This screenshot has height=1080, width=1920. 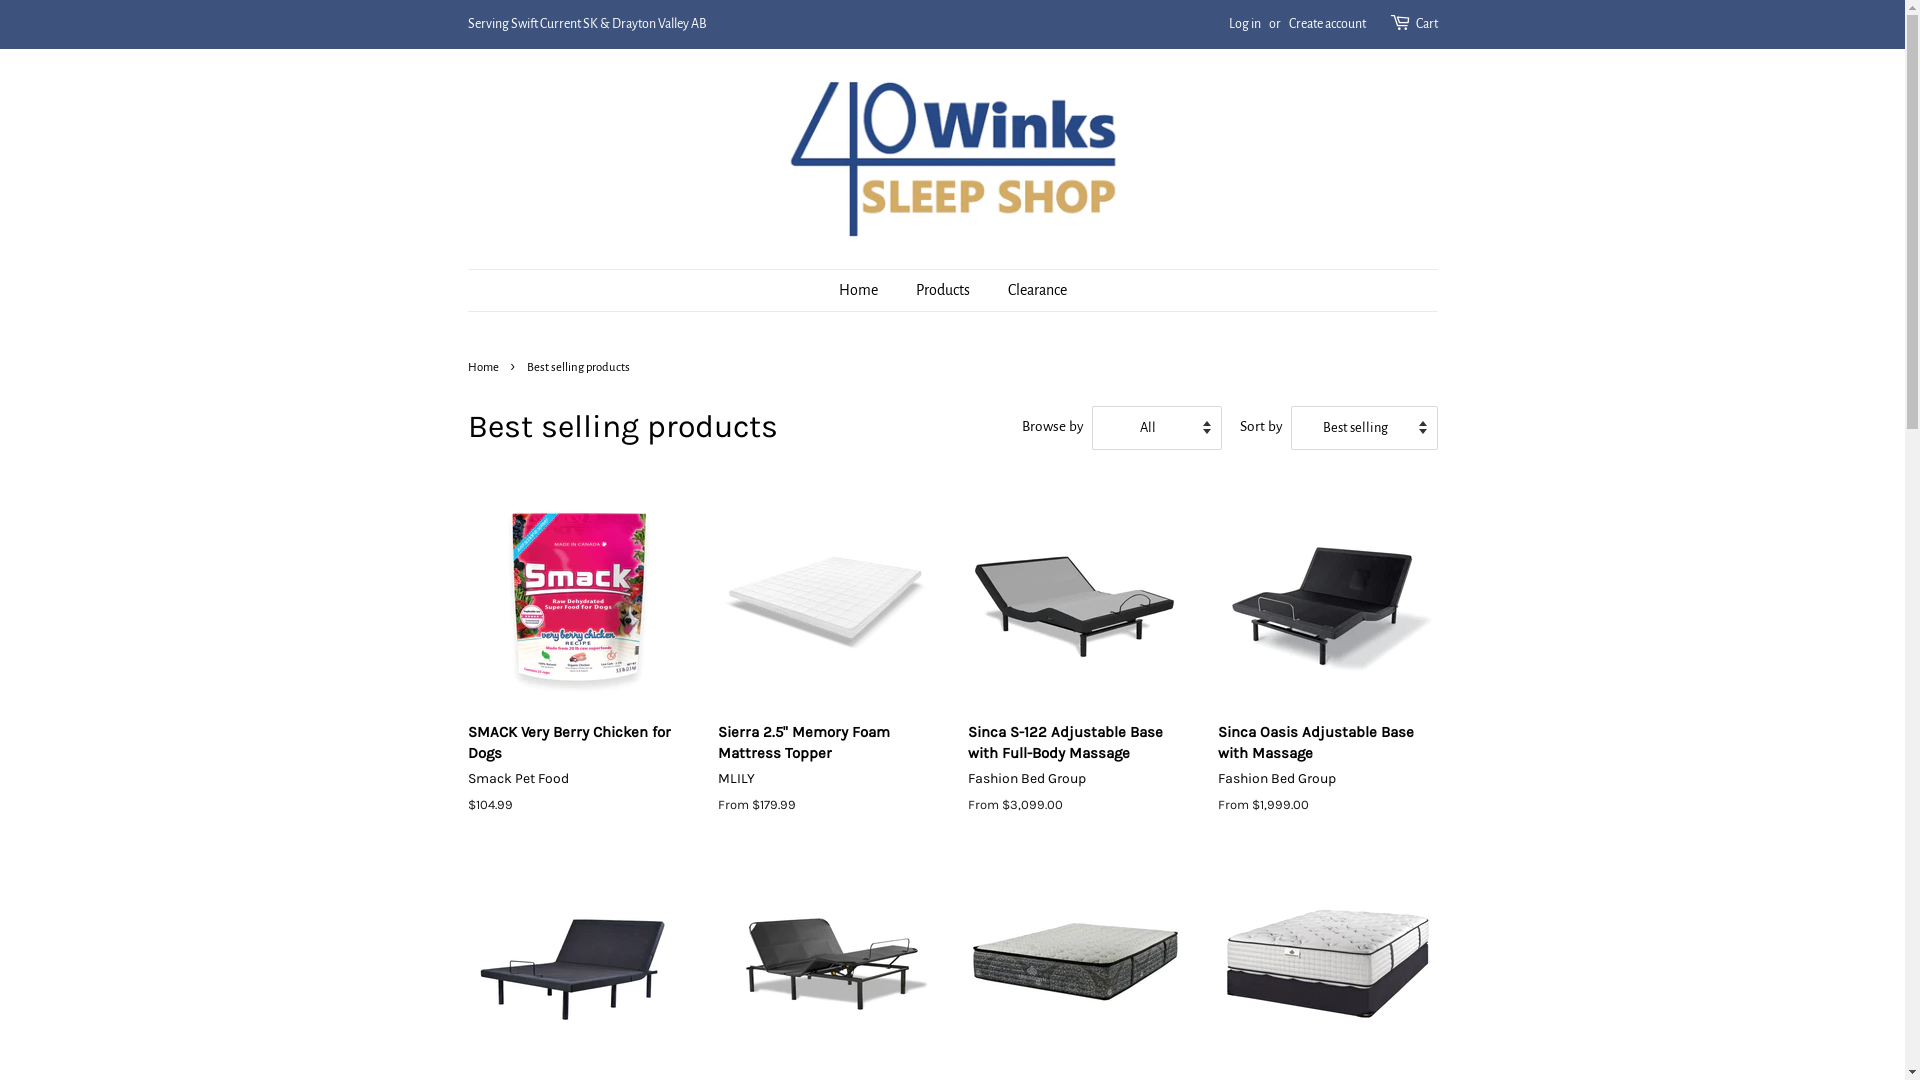 I want to click on Home, so click(x=486, y=367).